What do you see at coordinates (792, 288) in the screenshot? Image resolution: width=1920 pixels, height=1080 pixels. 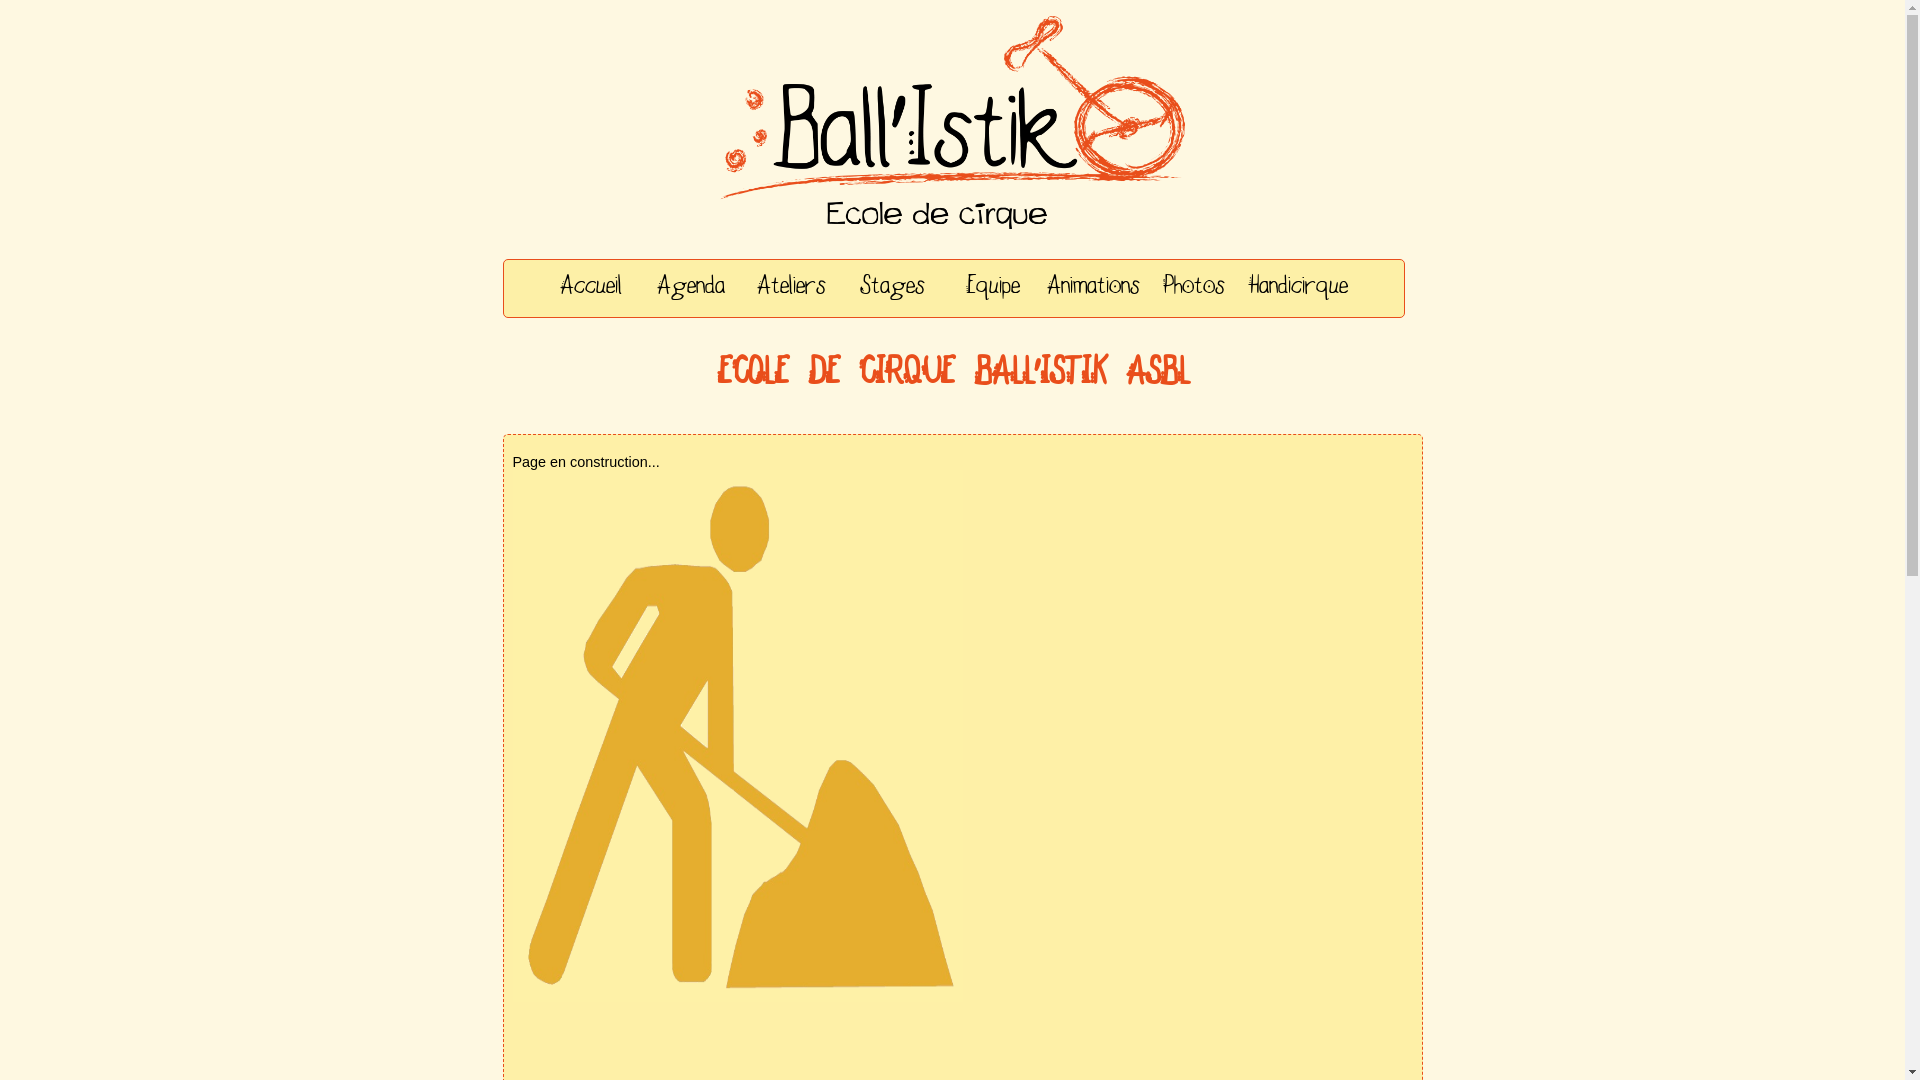 I see `Ateliers` at bounding box center [792, 288].